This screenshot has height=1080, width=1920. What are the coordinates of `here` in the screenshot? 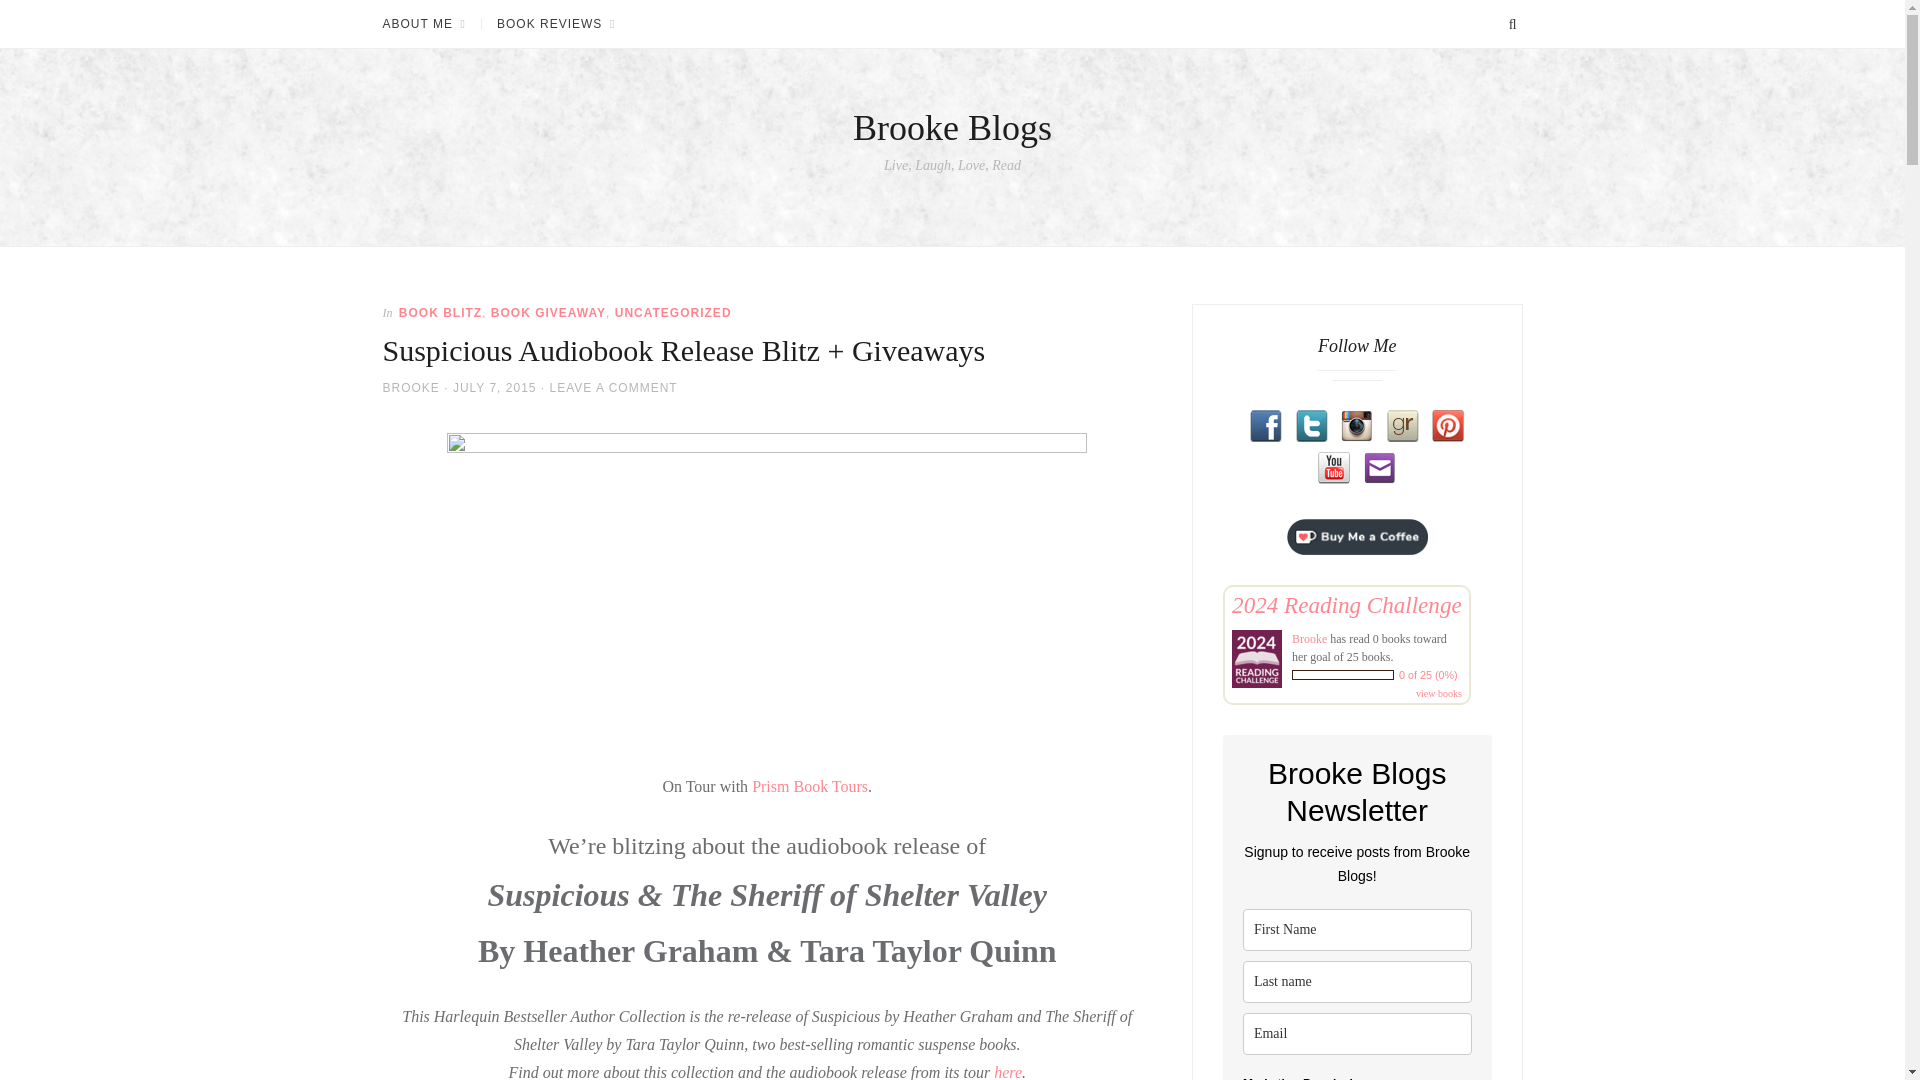 It's located at (1008, 1072).